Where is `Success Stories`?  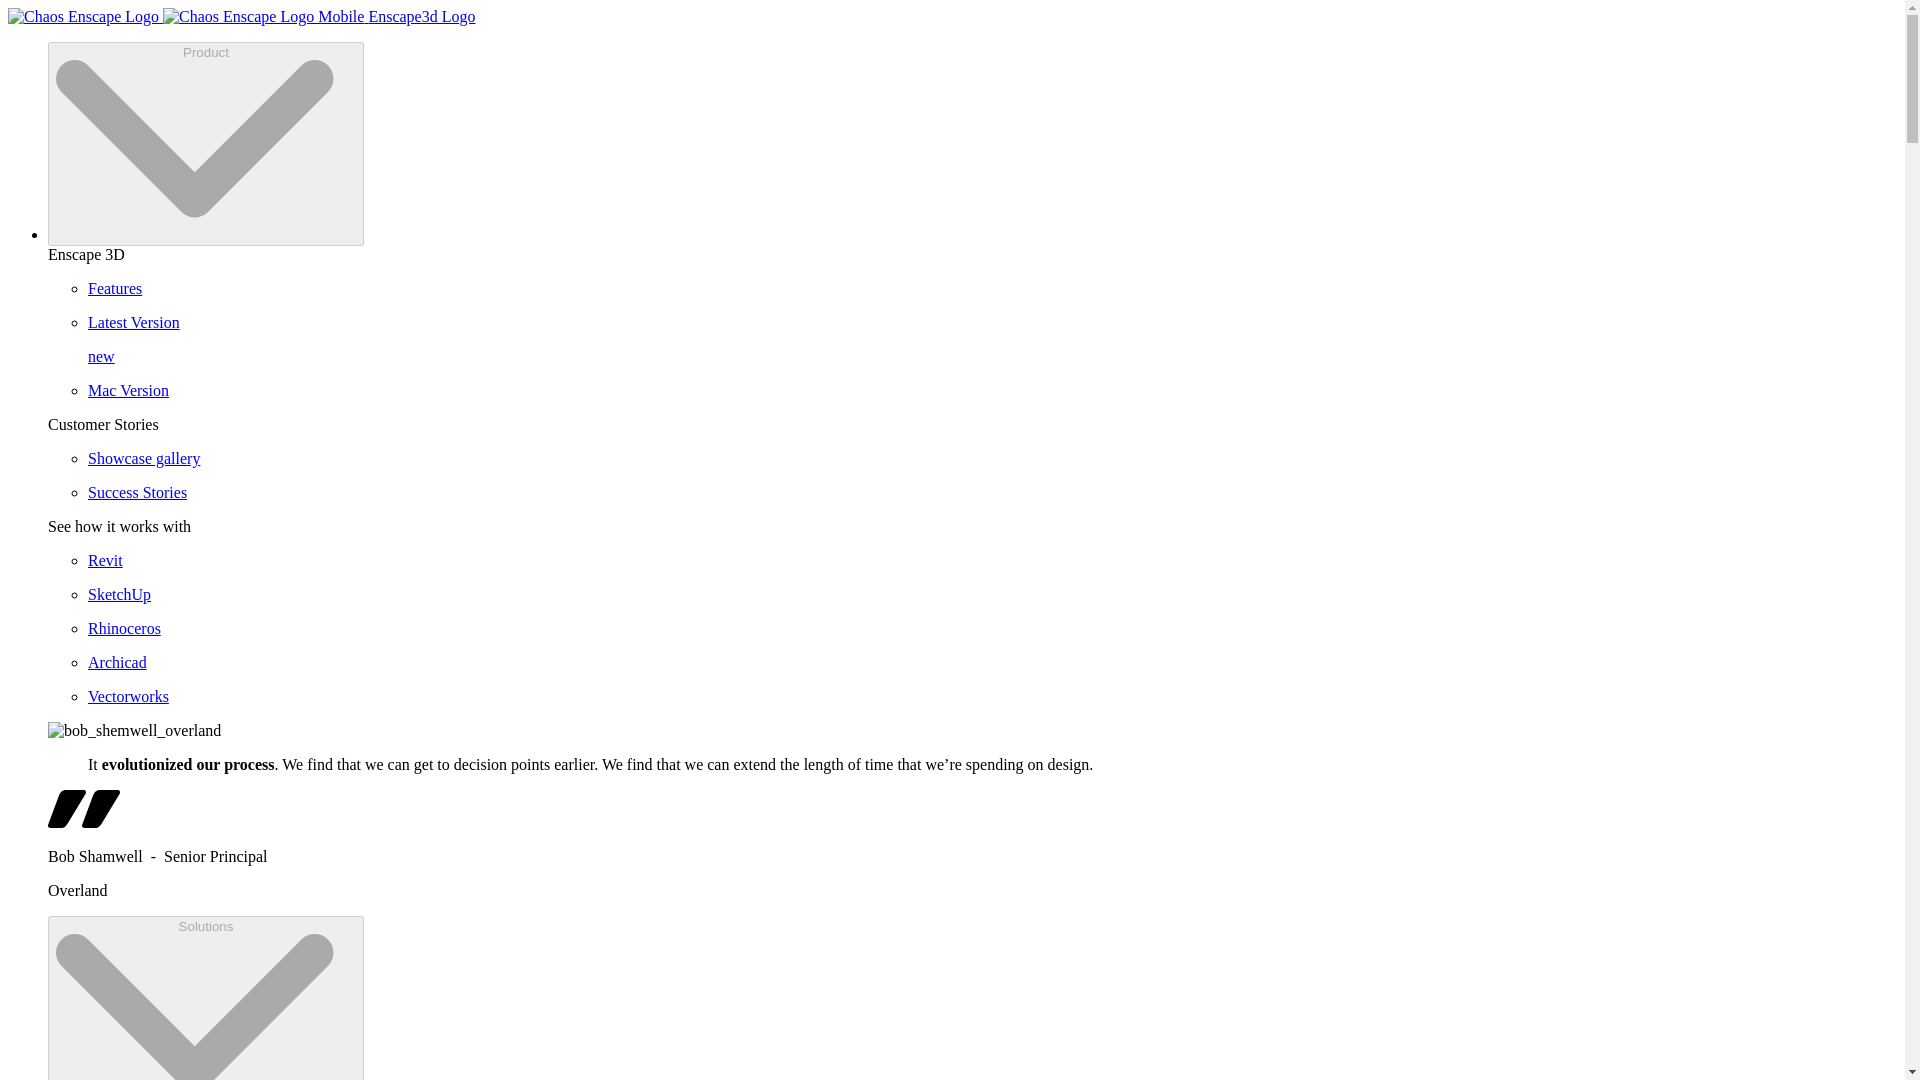 Success Stories is located at coordinates (610, 492).